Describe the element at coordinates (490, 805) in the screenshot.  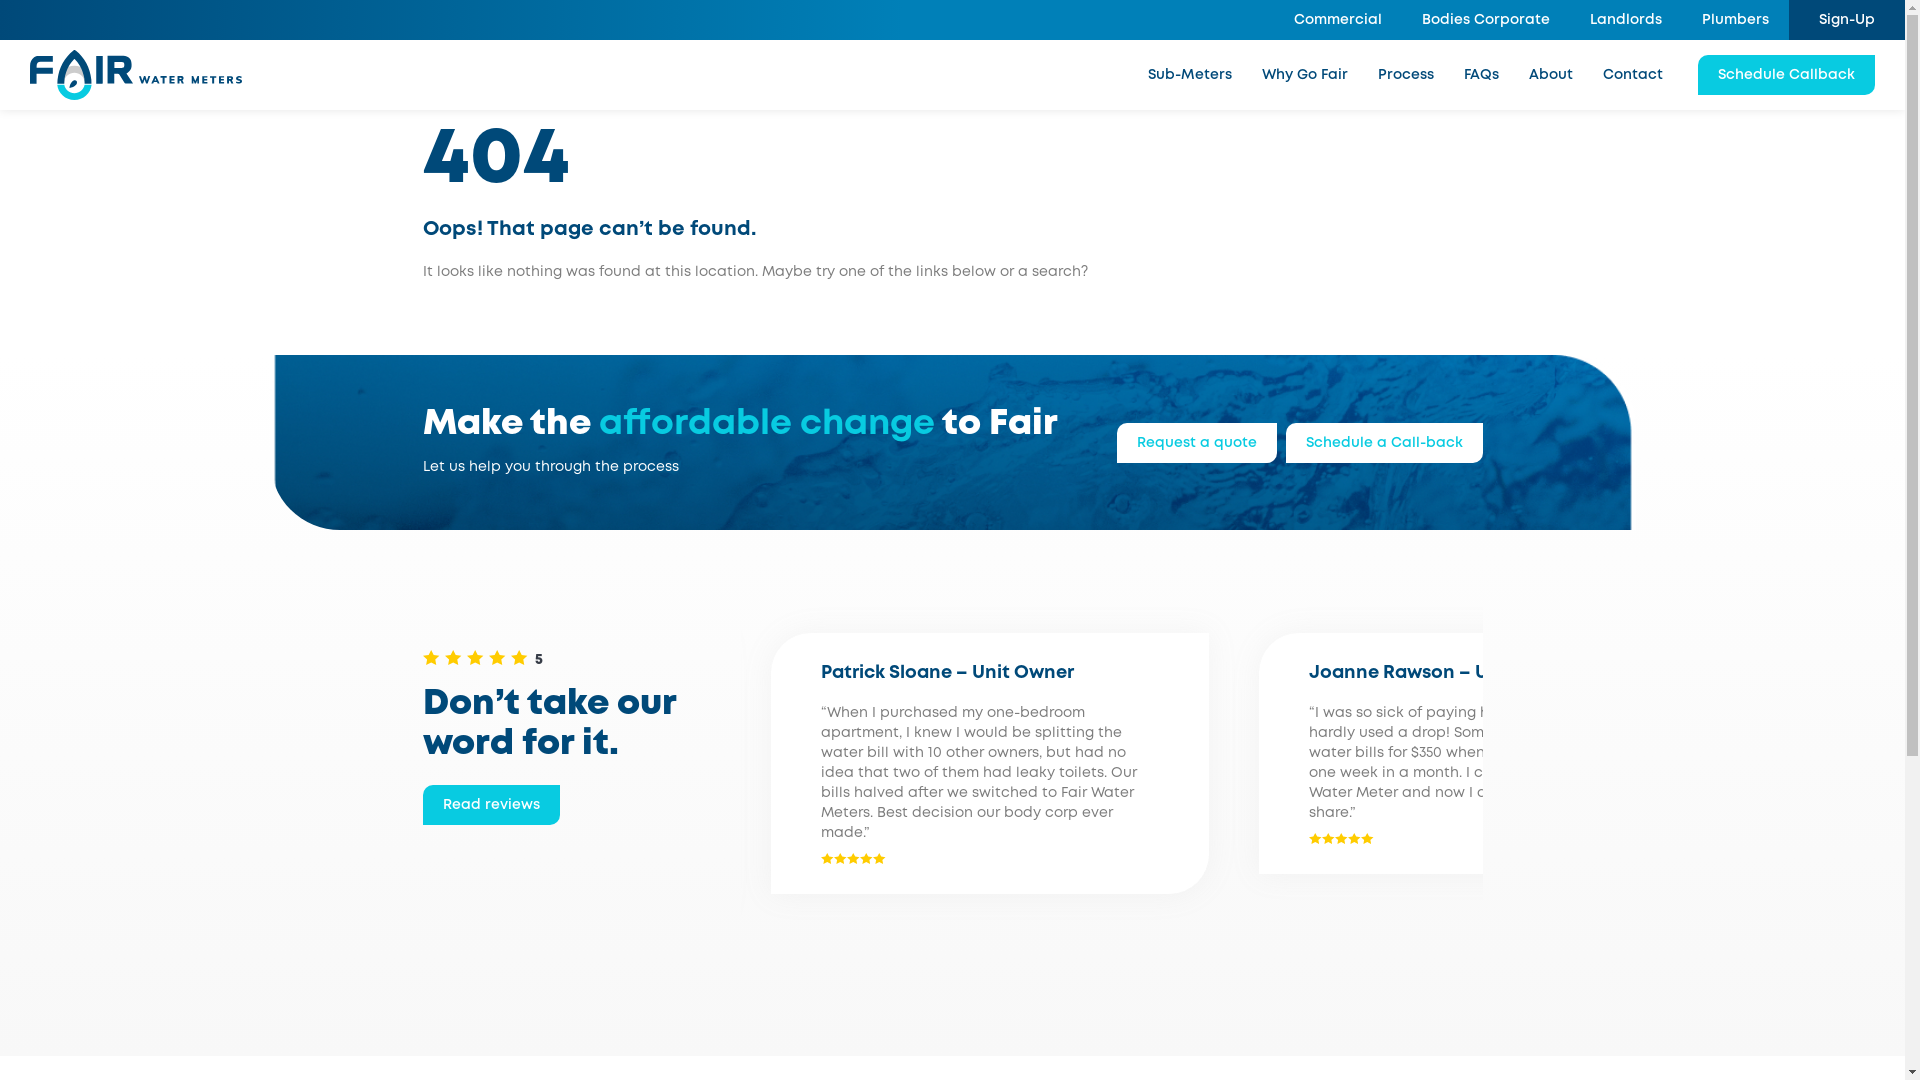
I see `Read reviews` at that location.